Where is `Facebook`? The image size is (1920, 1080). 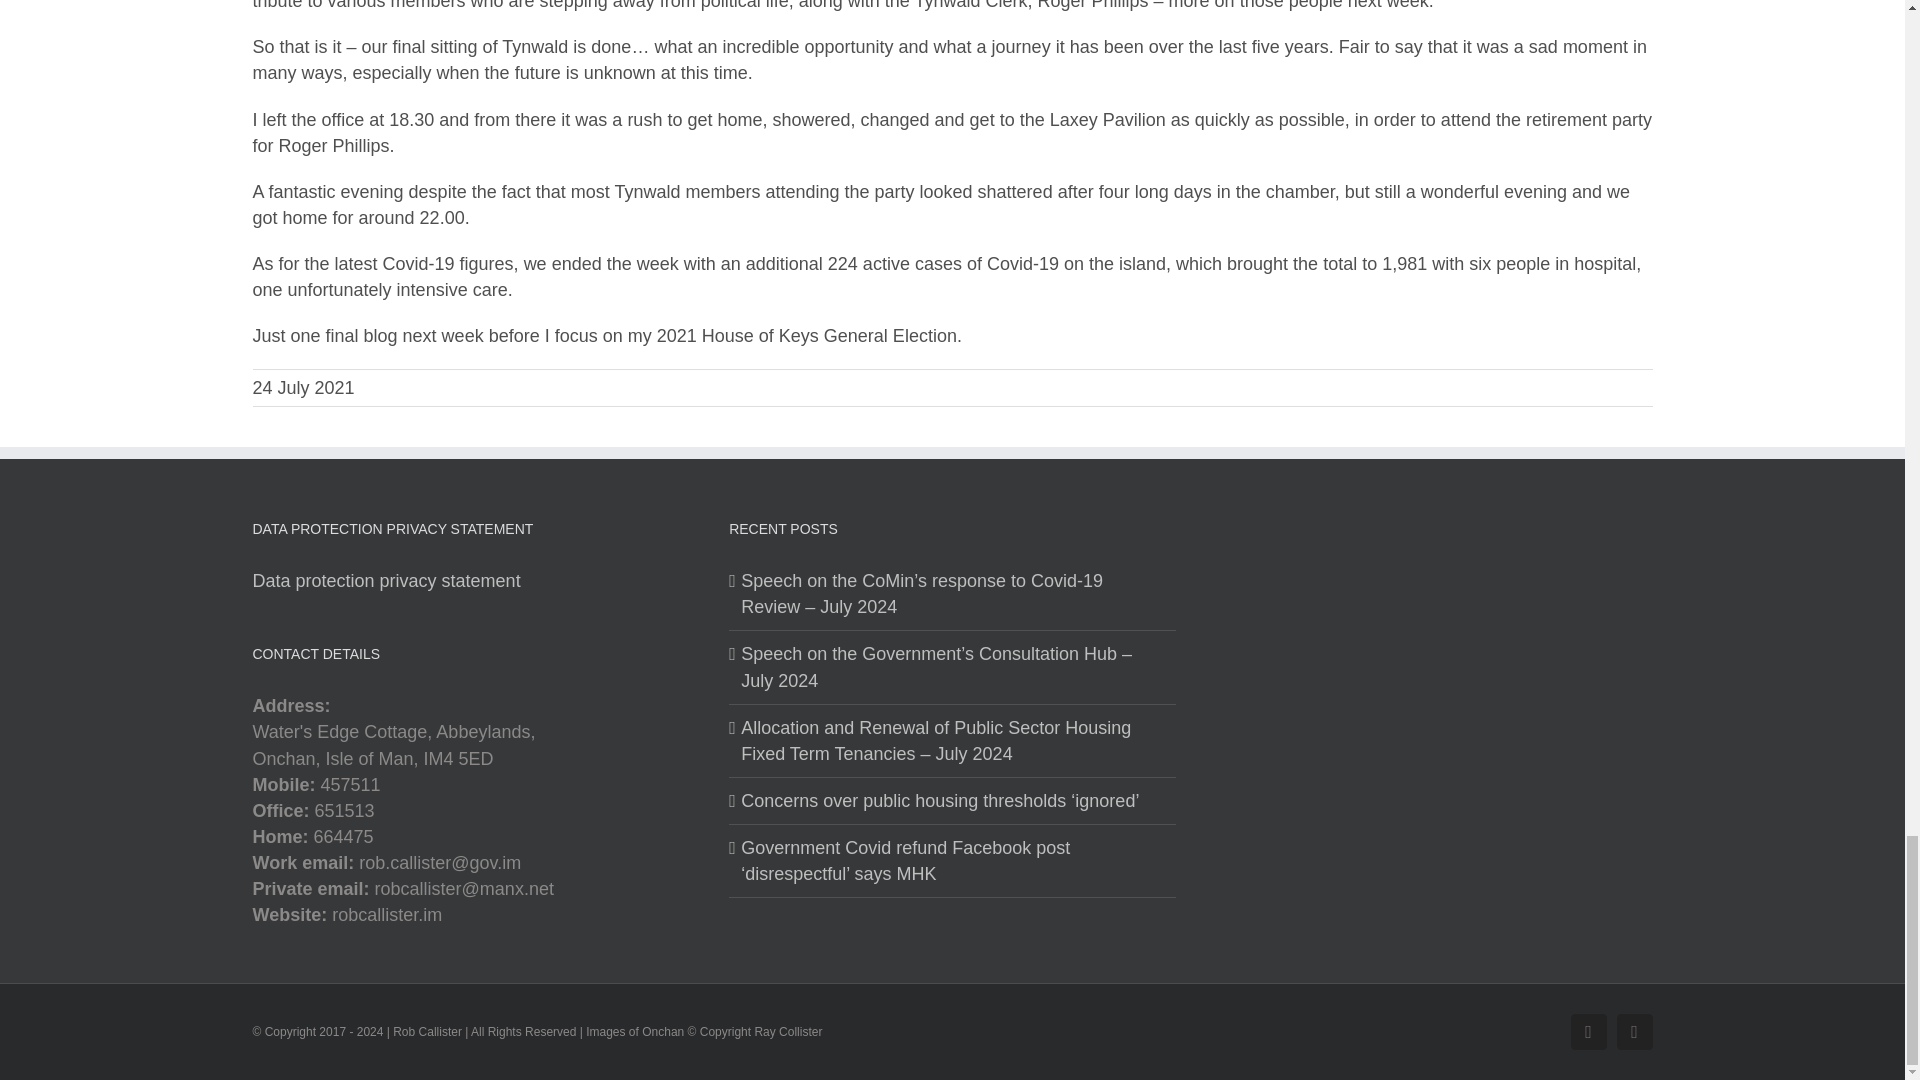
Facebook is located at coordinates (1588, 1032).